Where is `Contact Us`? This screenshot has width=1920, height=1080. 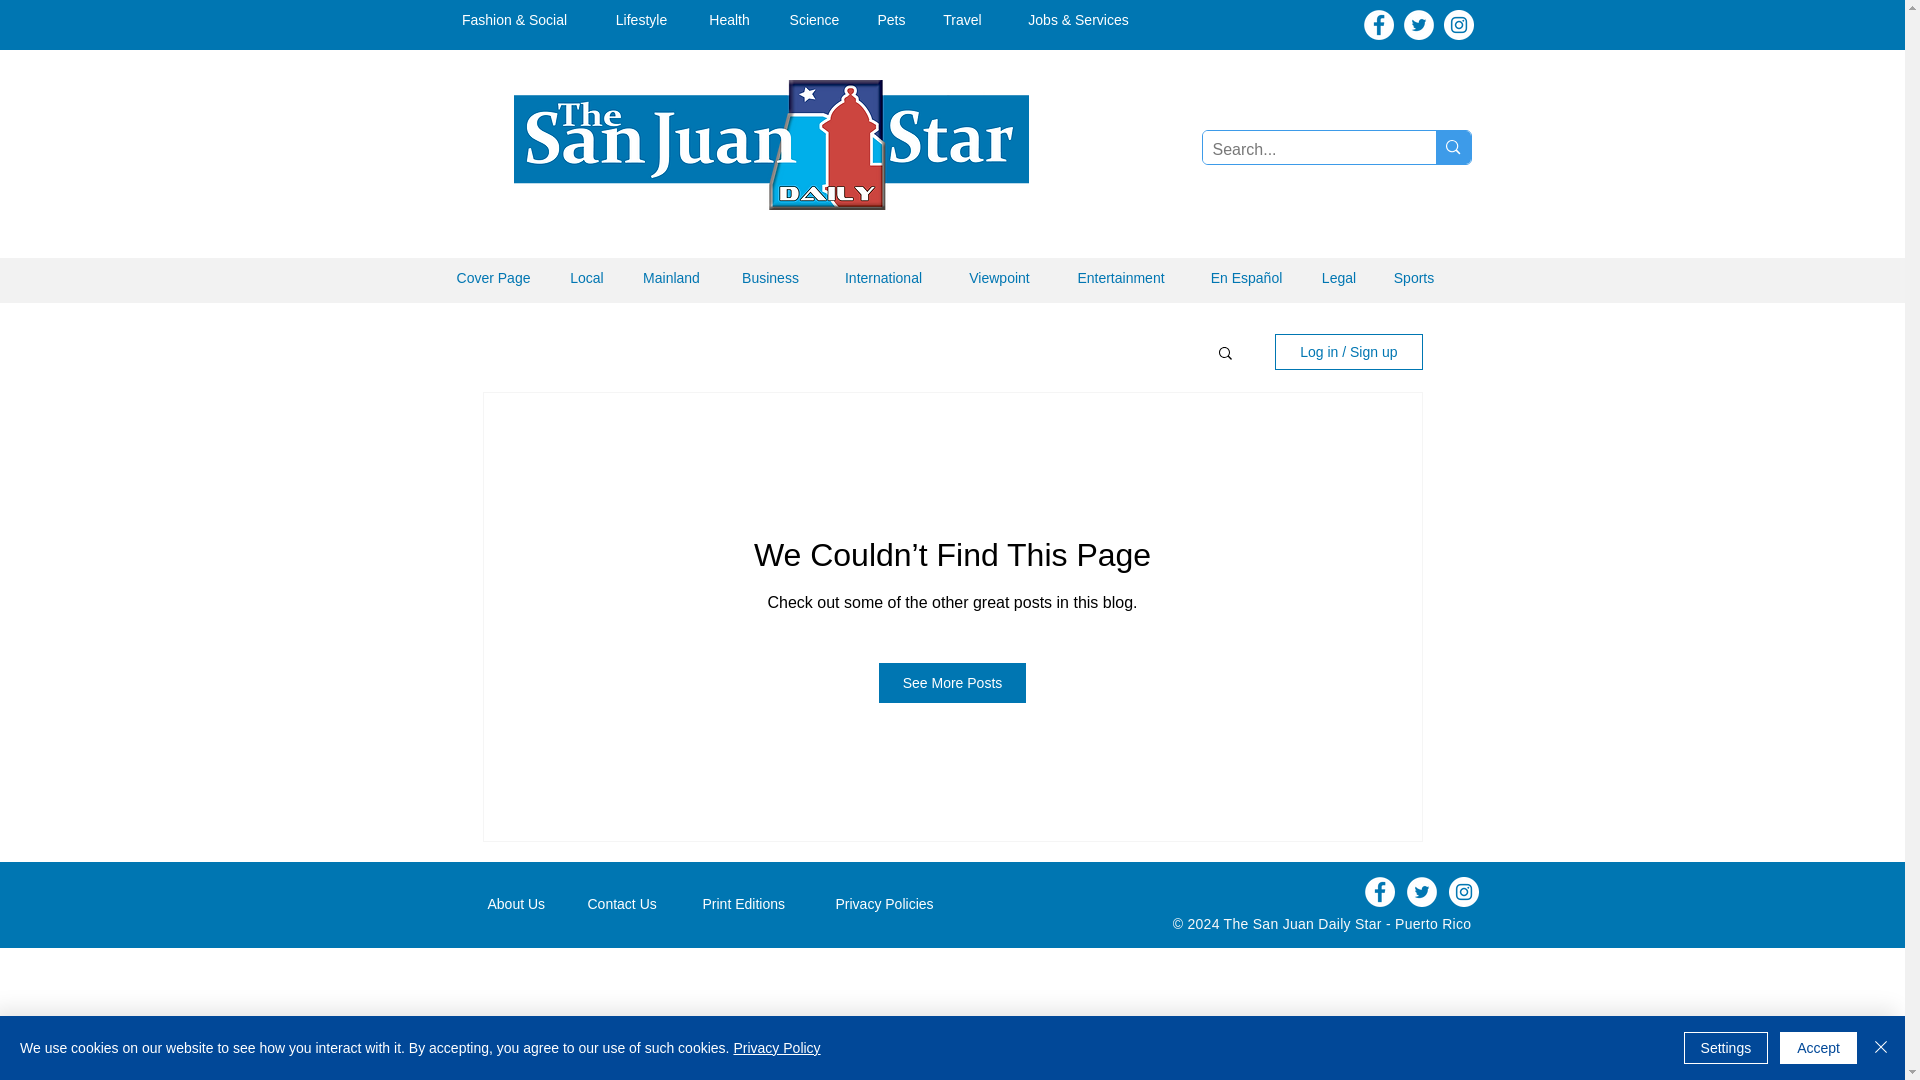 Contact Us is located at coordinates (630, 904).